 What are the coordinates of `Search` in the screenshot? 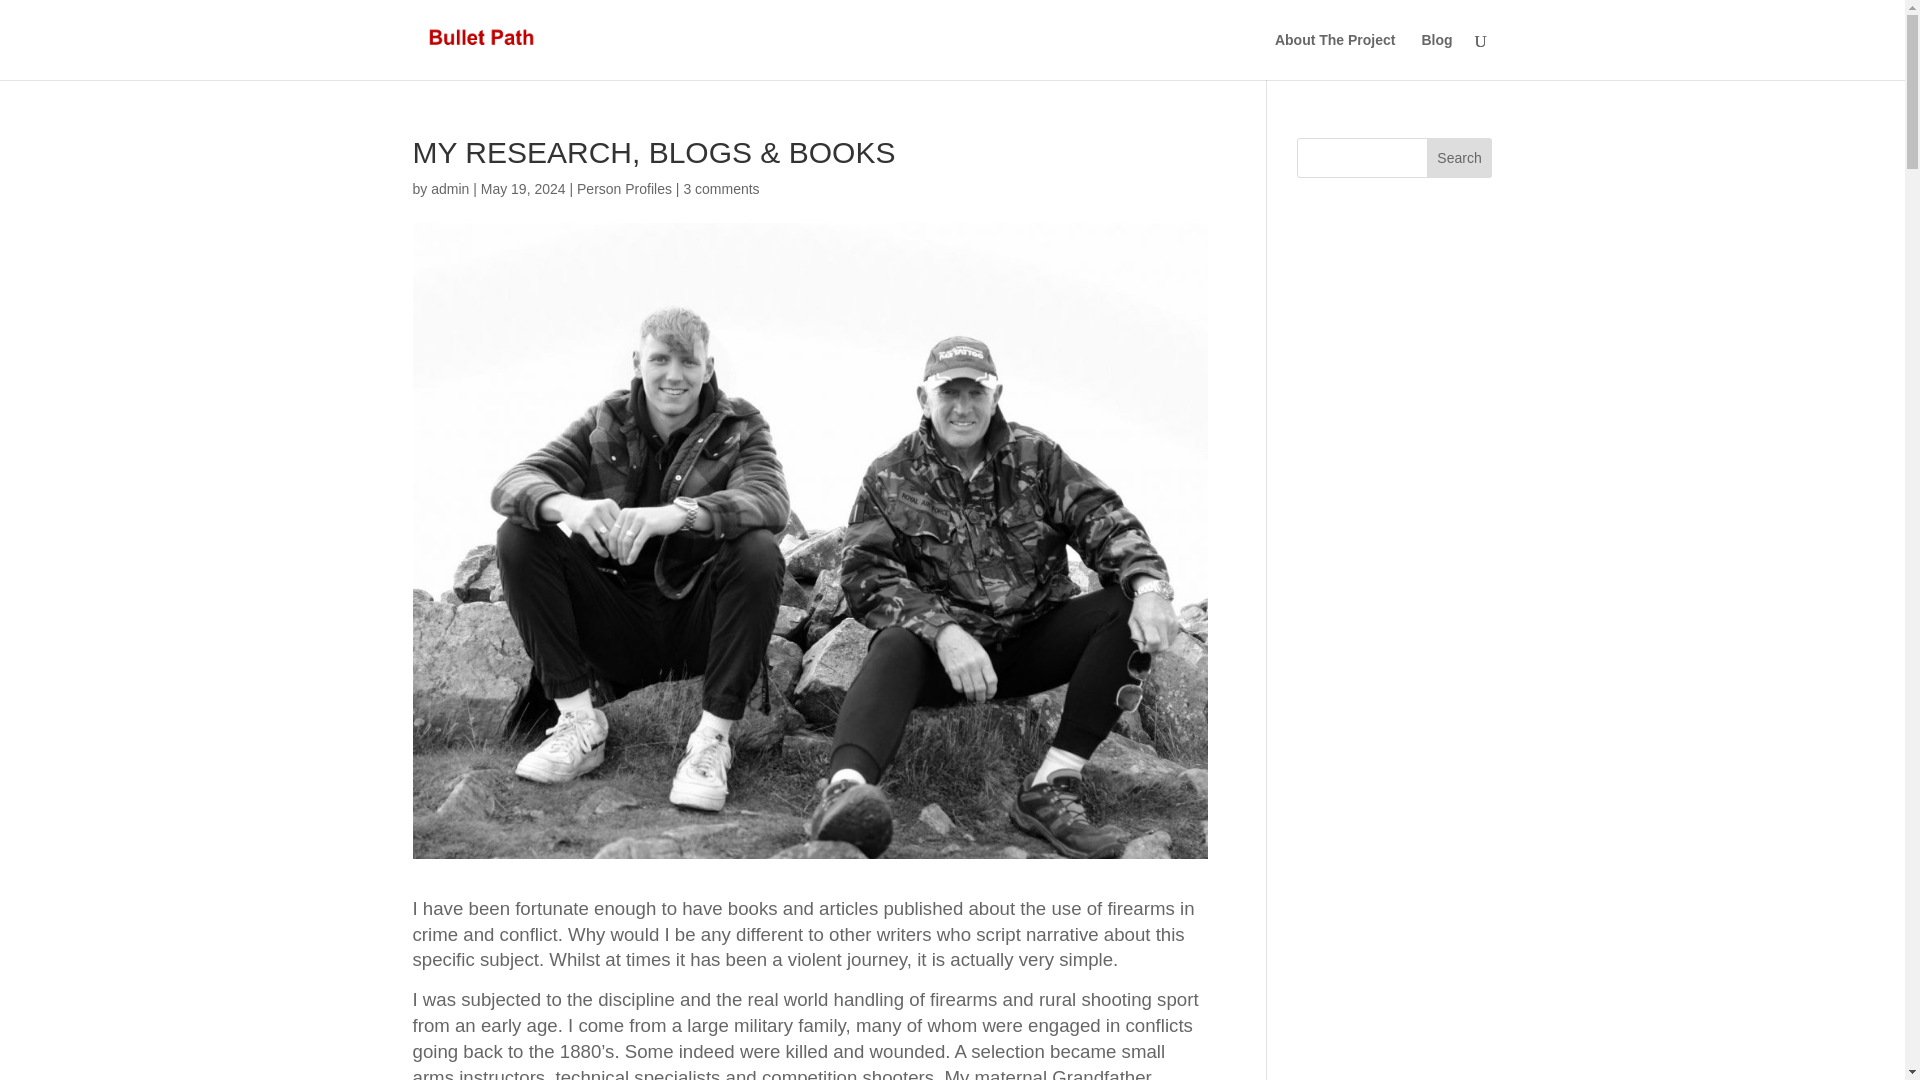 It's located at (1460, 158).